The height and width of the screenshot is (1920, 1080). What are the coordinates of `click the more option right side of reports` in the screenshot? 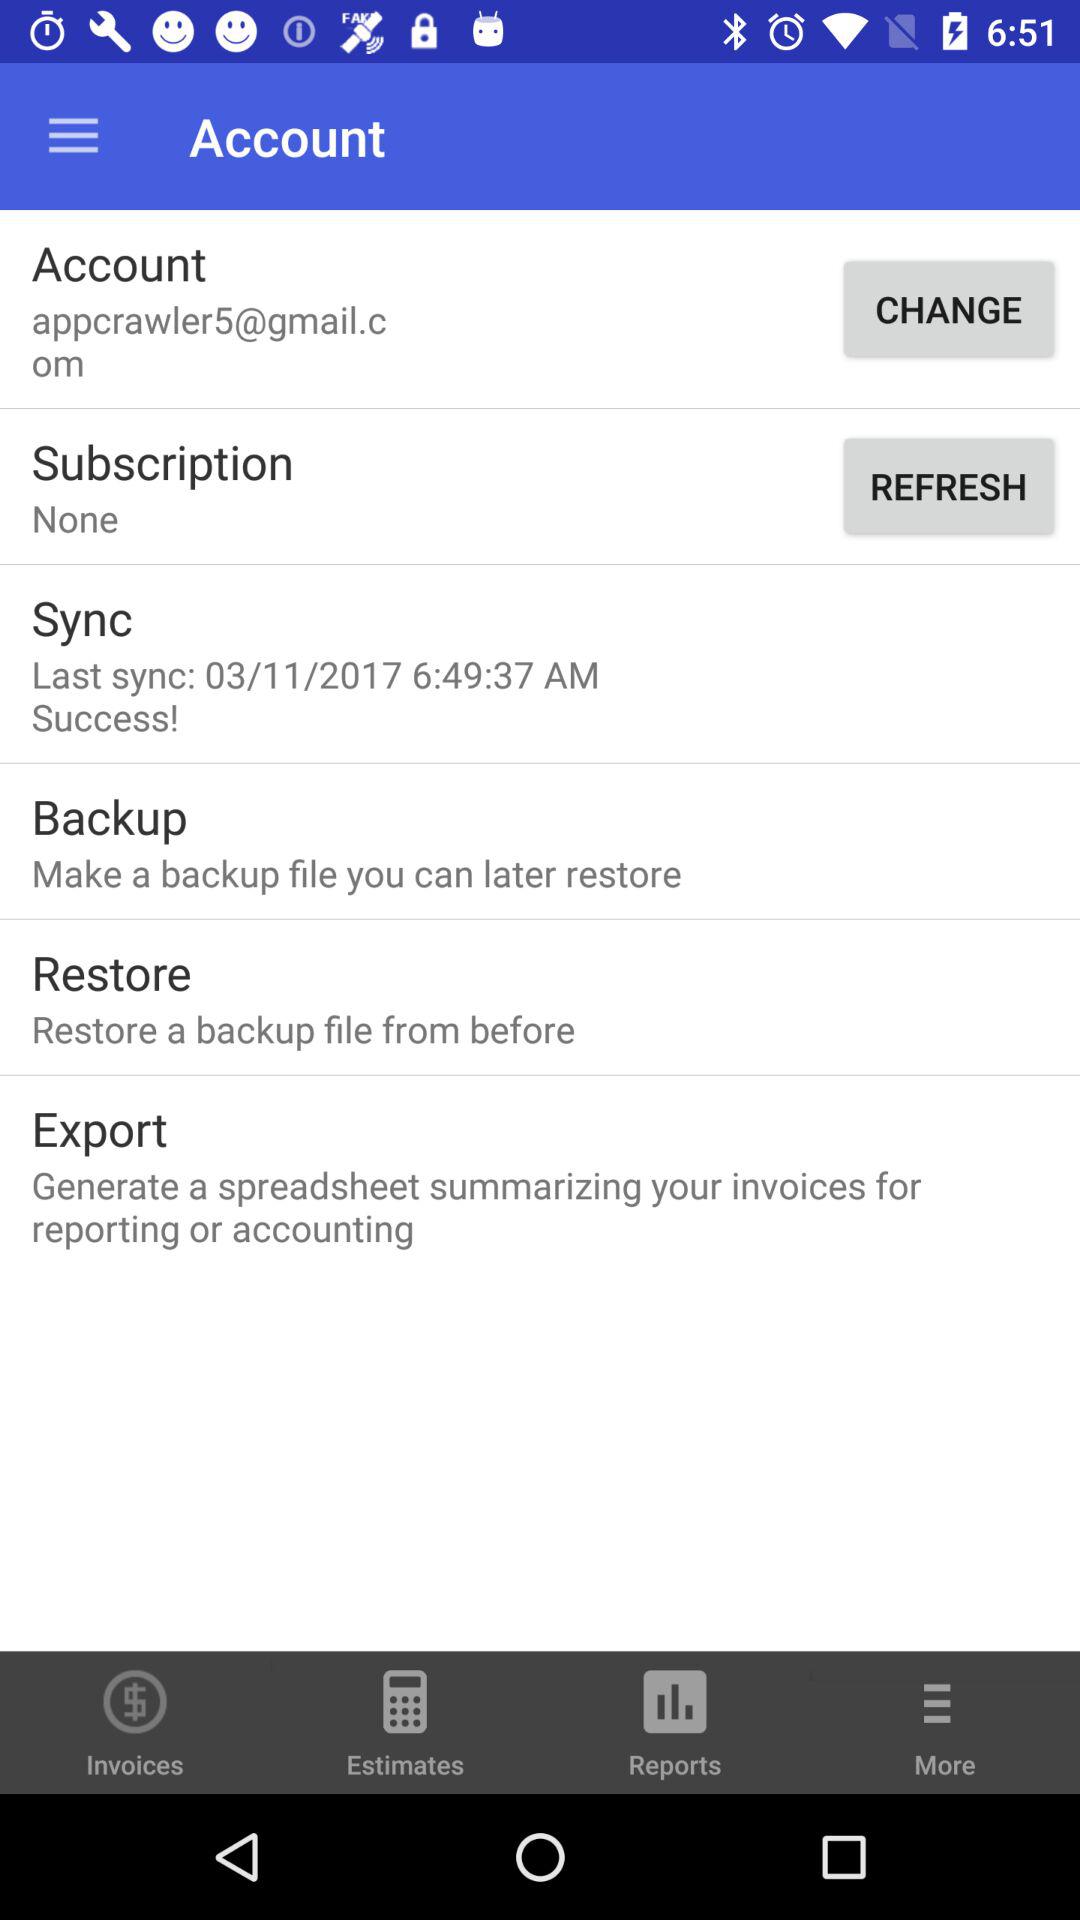 It's located at (945, 1737).